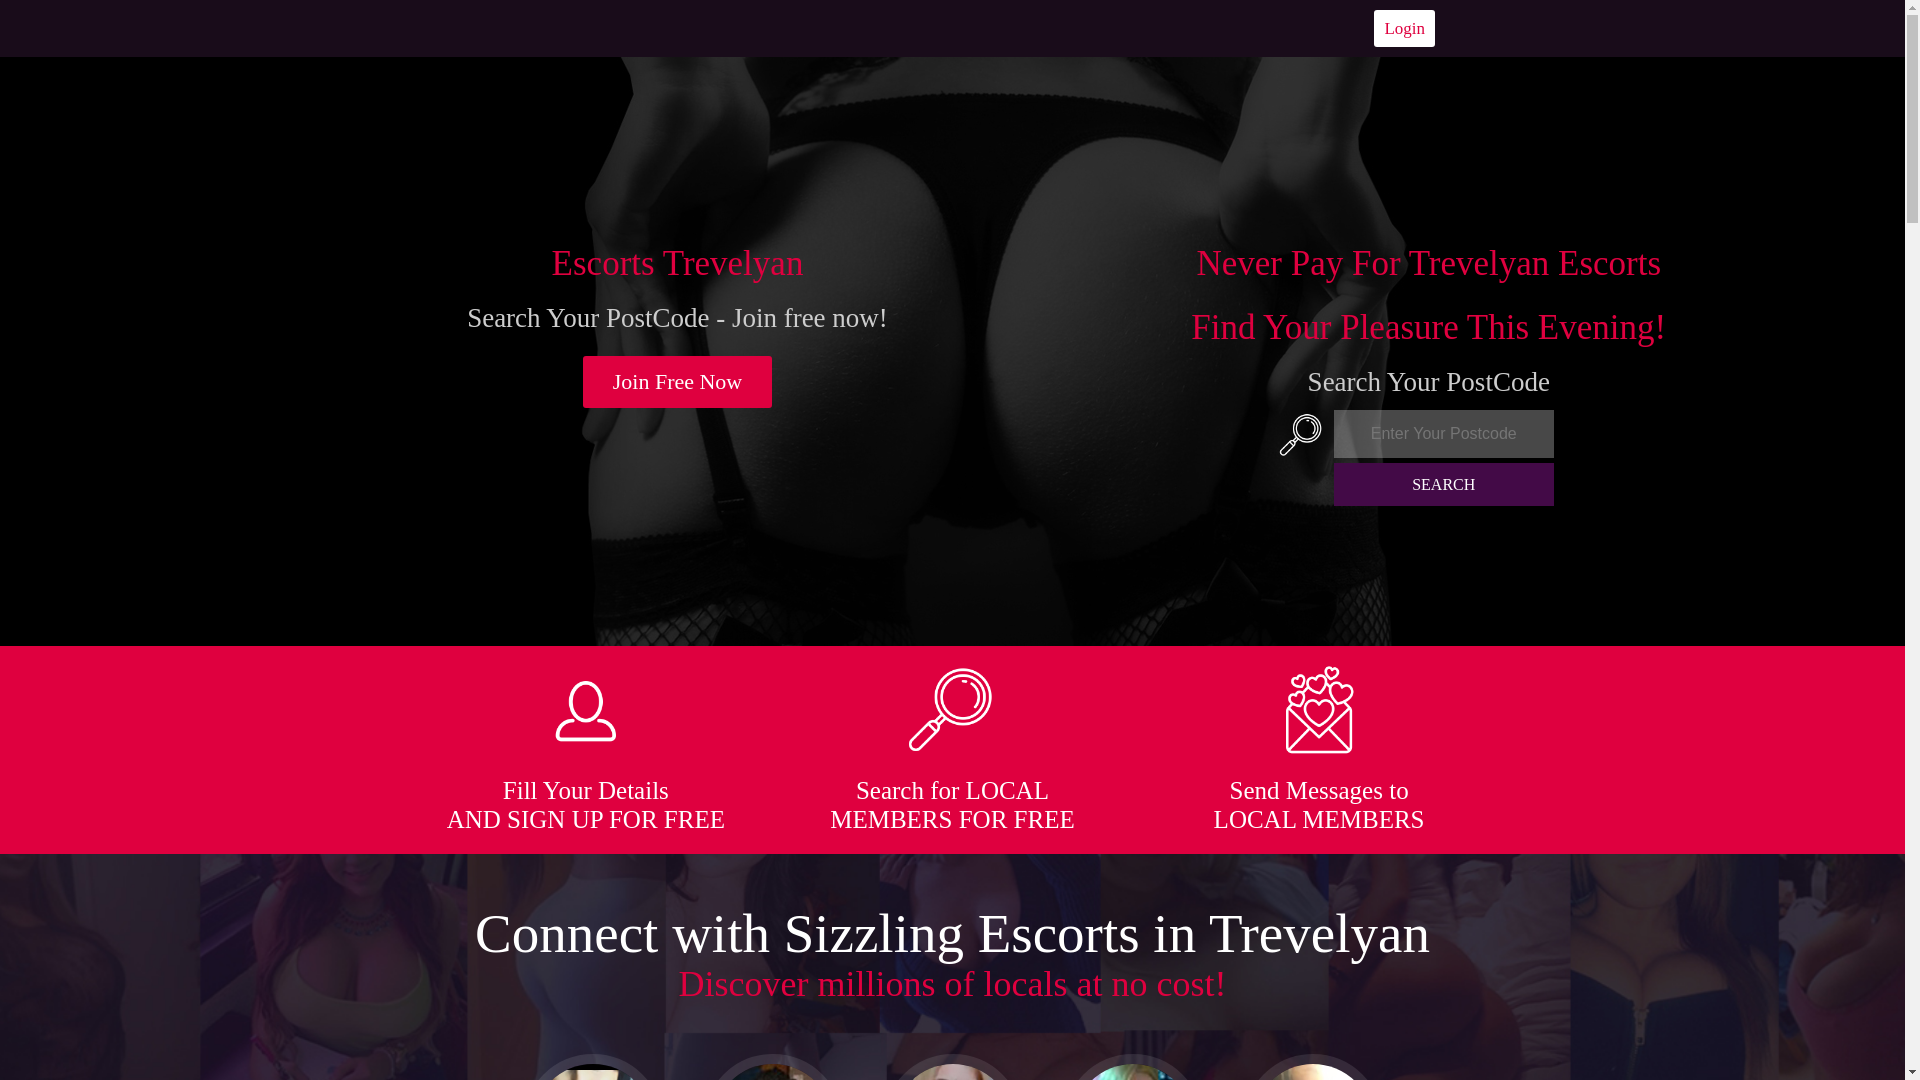 The height and width of the screenshot is (1080, 1920). I want to click on Join Free Now, so click(678, 382).